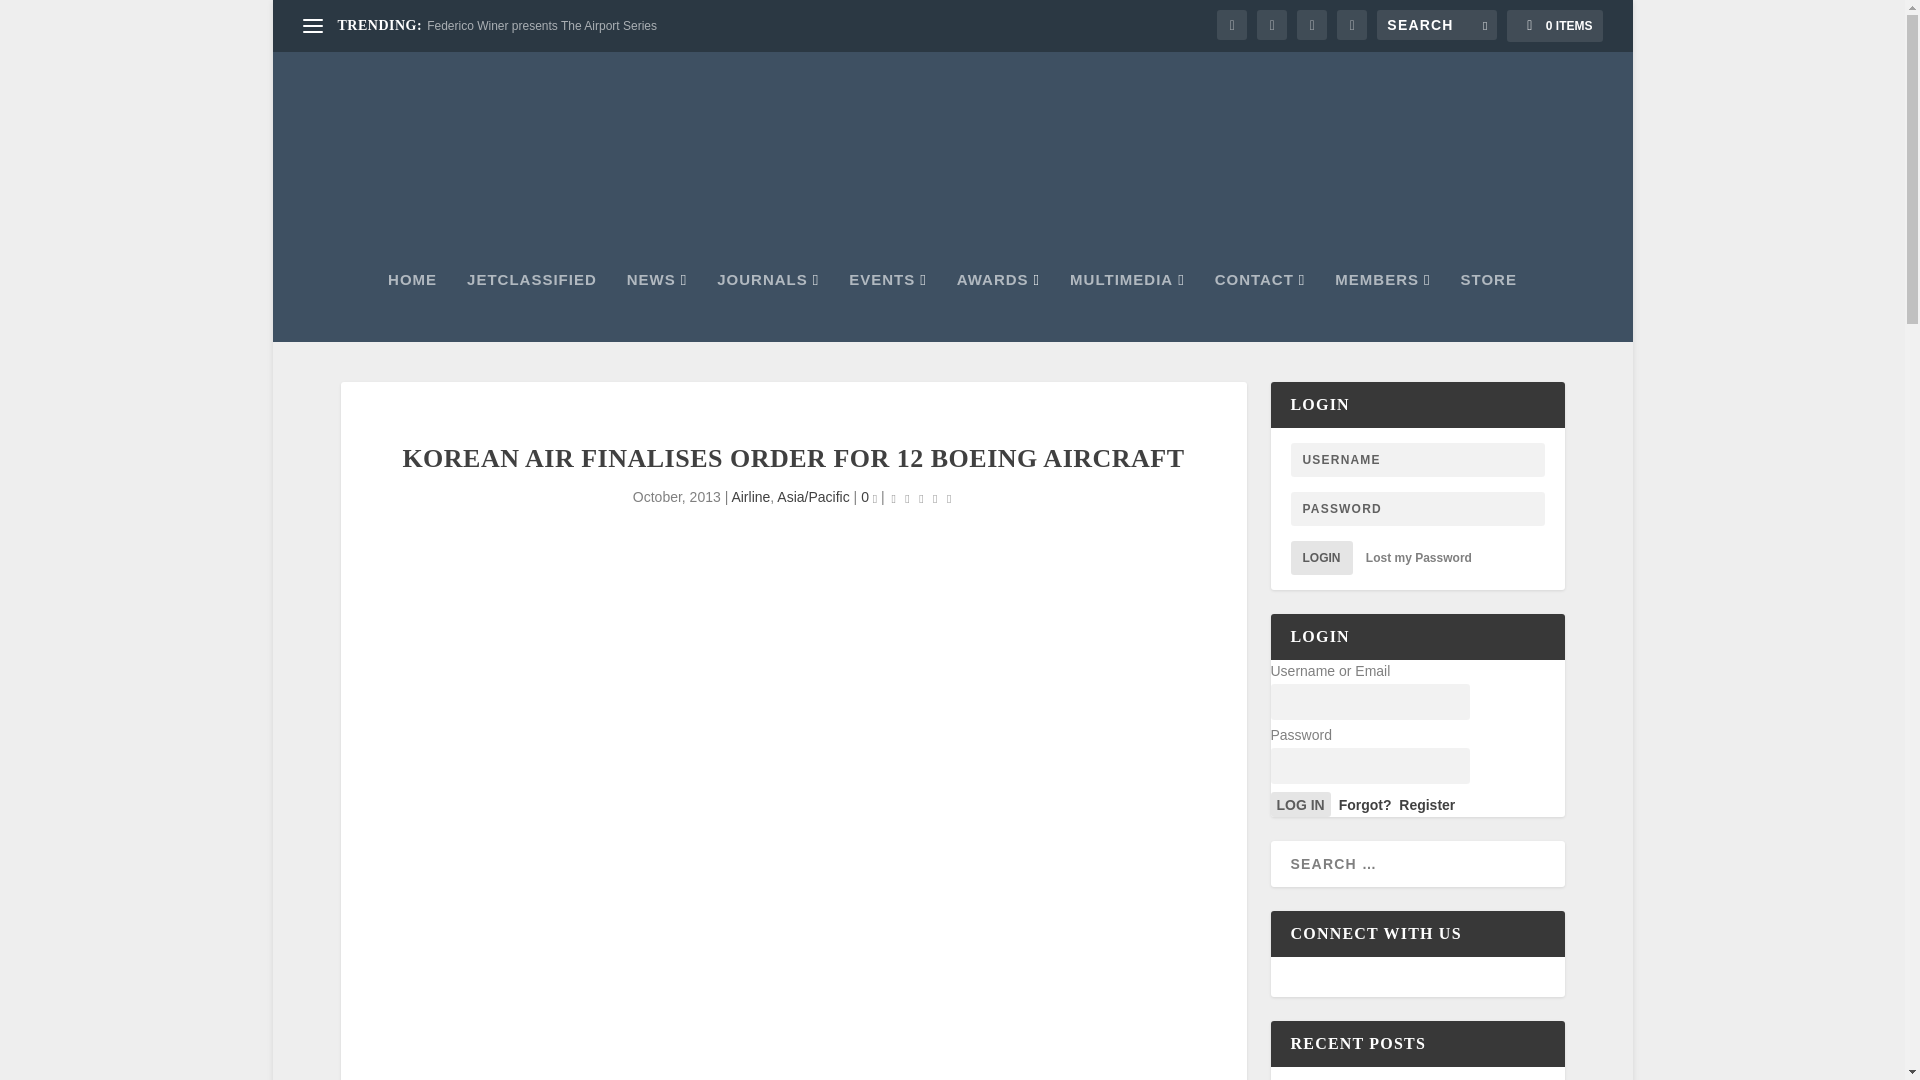 This screenshot has width=1920, height=1080. I want to click on log in, so click(1300, 804).